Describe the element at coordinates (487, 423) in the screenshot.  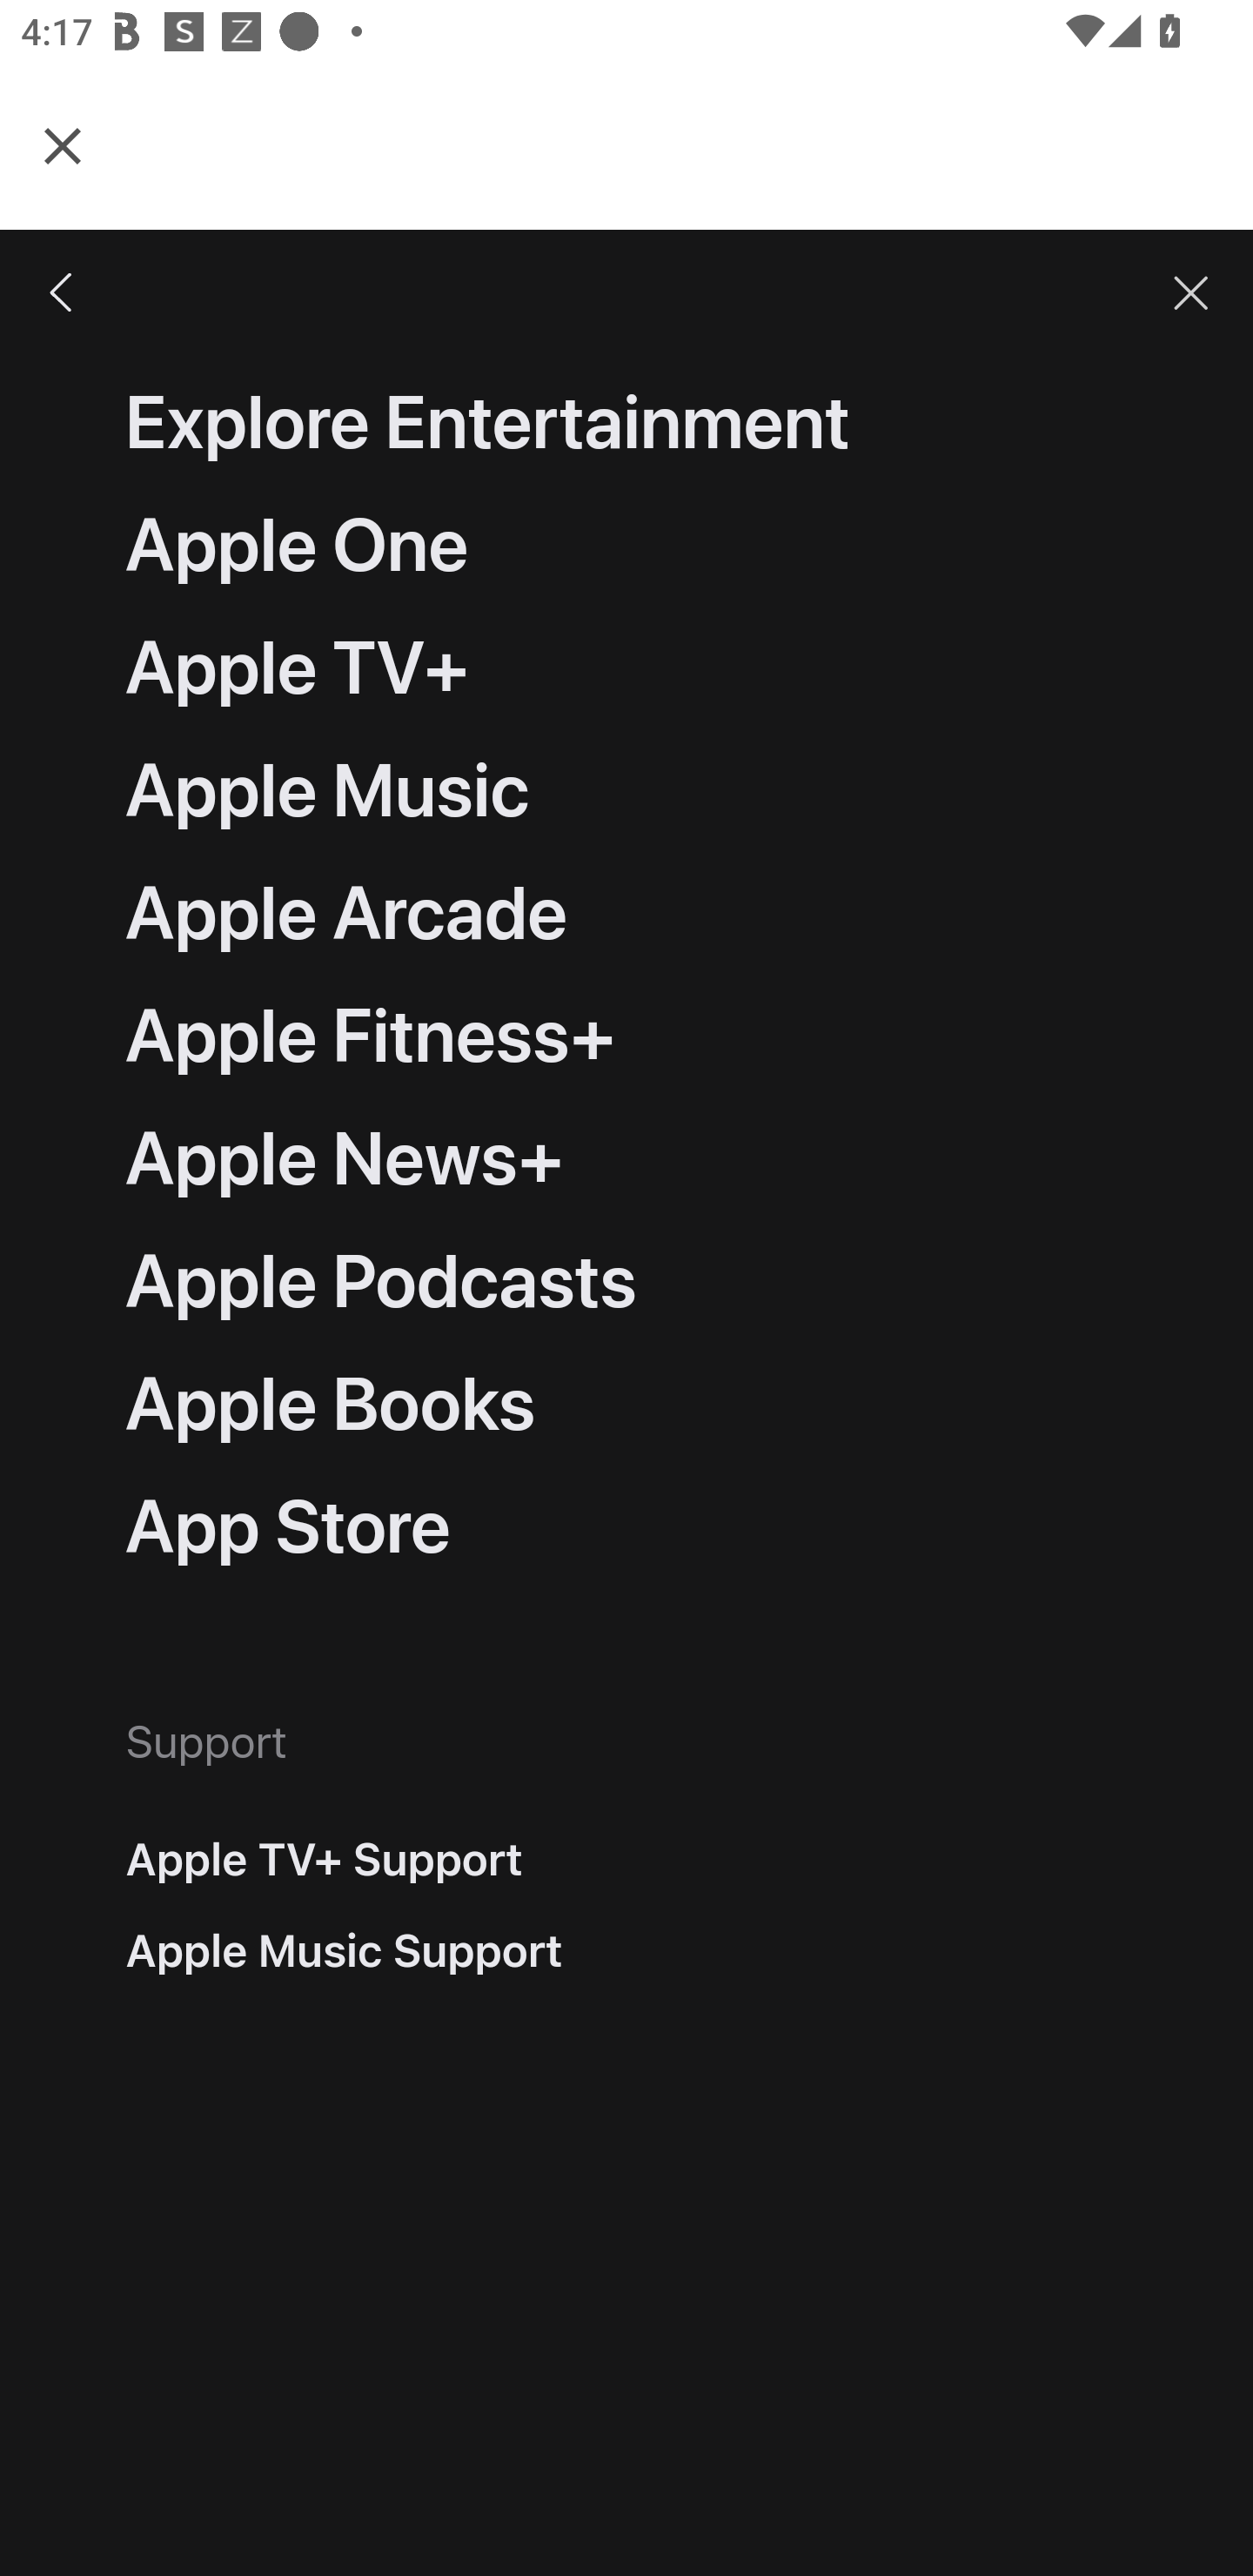
I see `Explore Entertainment` at that location.